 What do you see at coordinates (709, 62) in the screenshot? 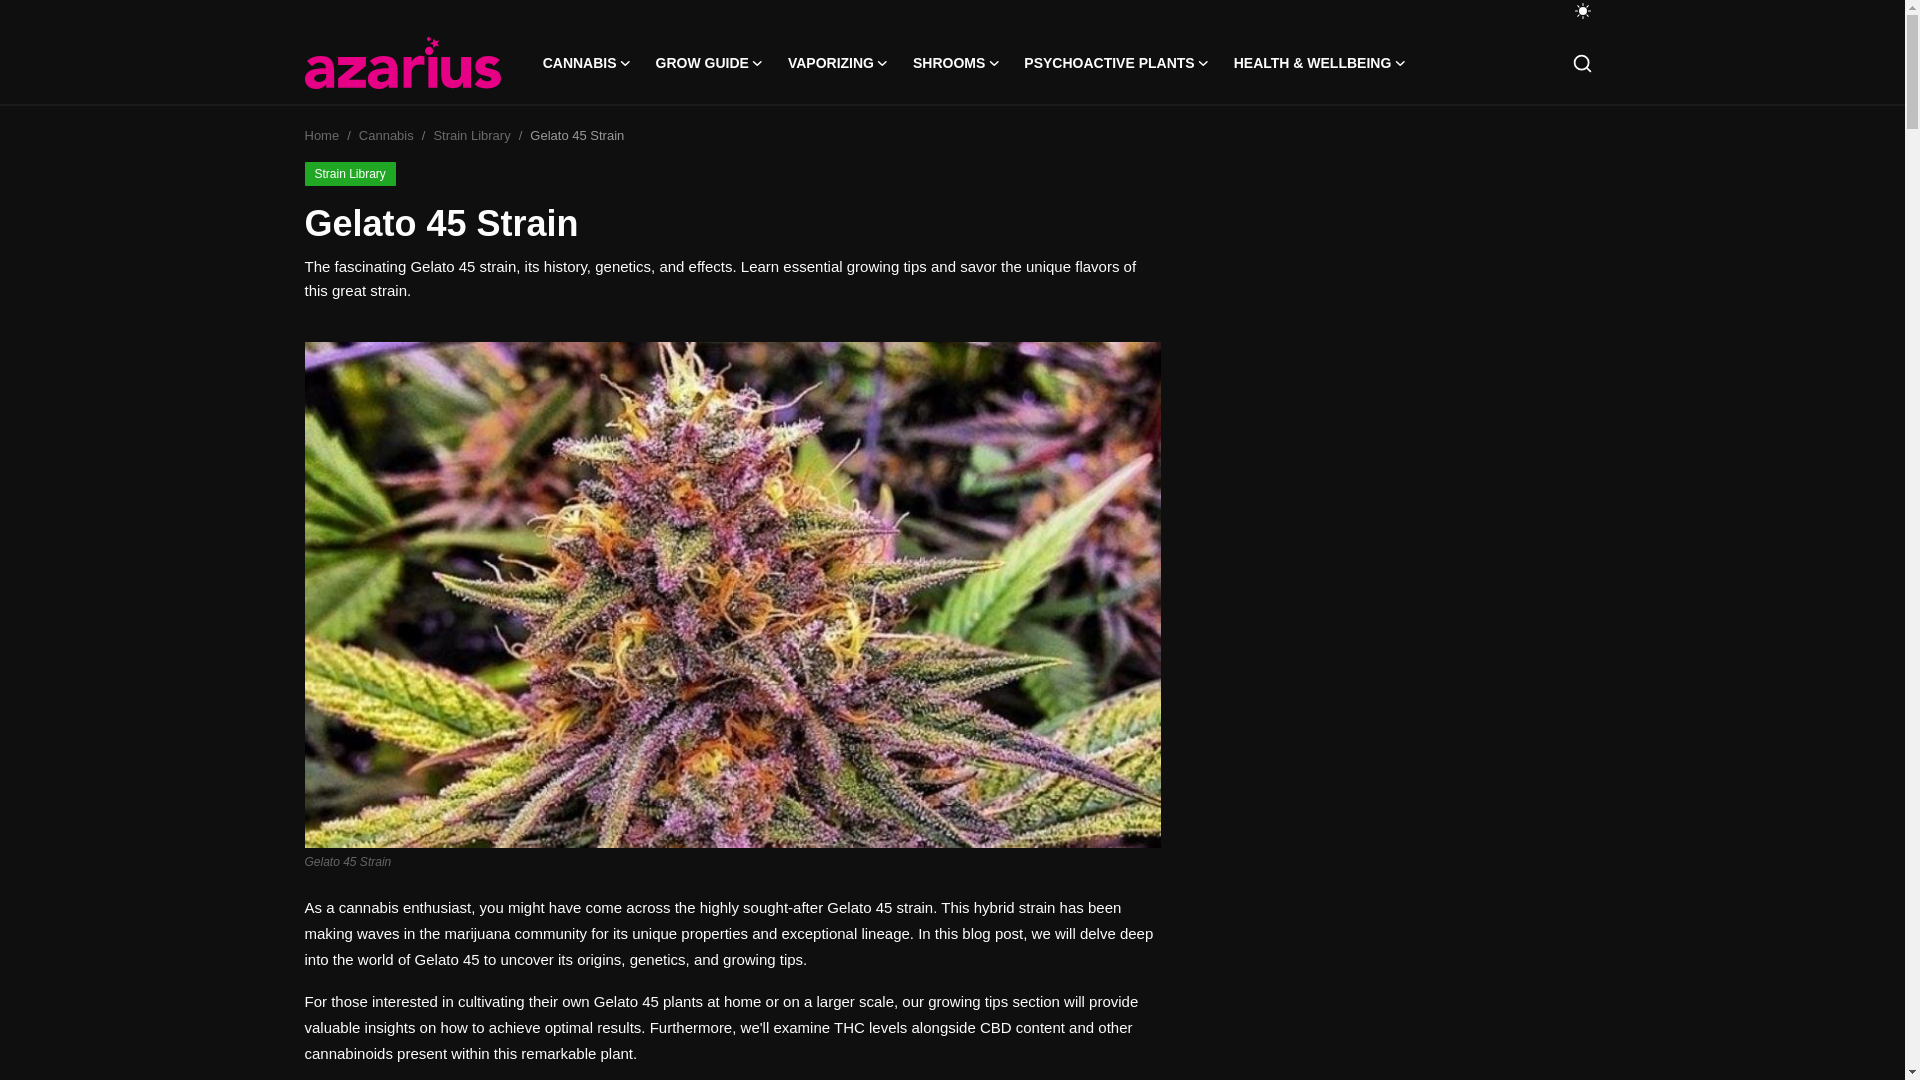
I see `GROW GUIDE` at bounding box center [709, 62].